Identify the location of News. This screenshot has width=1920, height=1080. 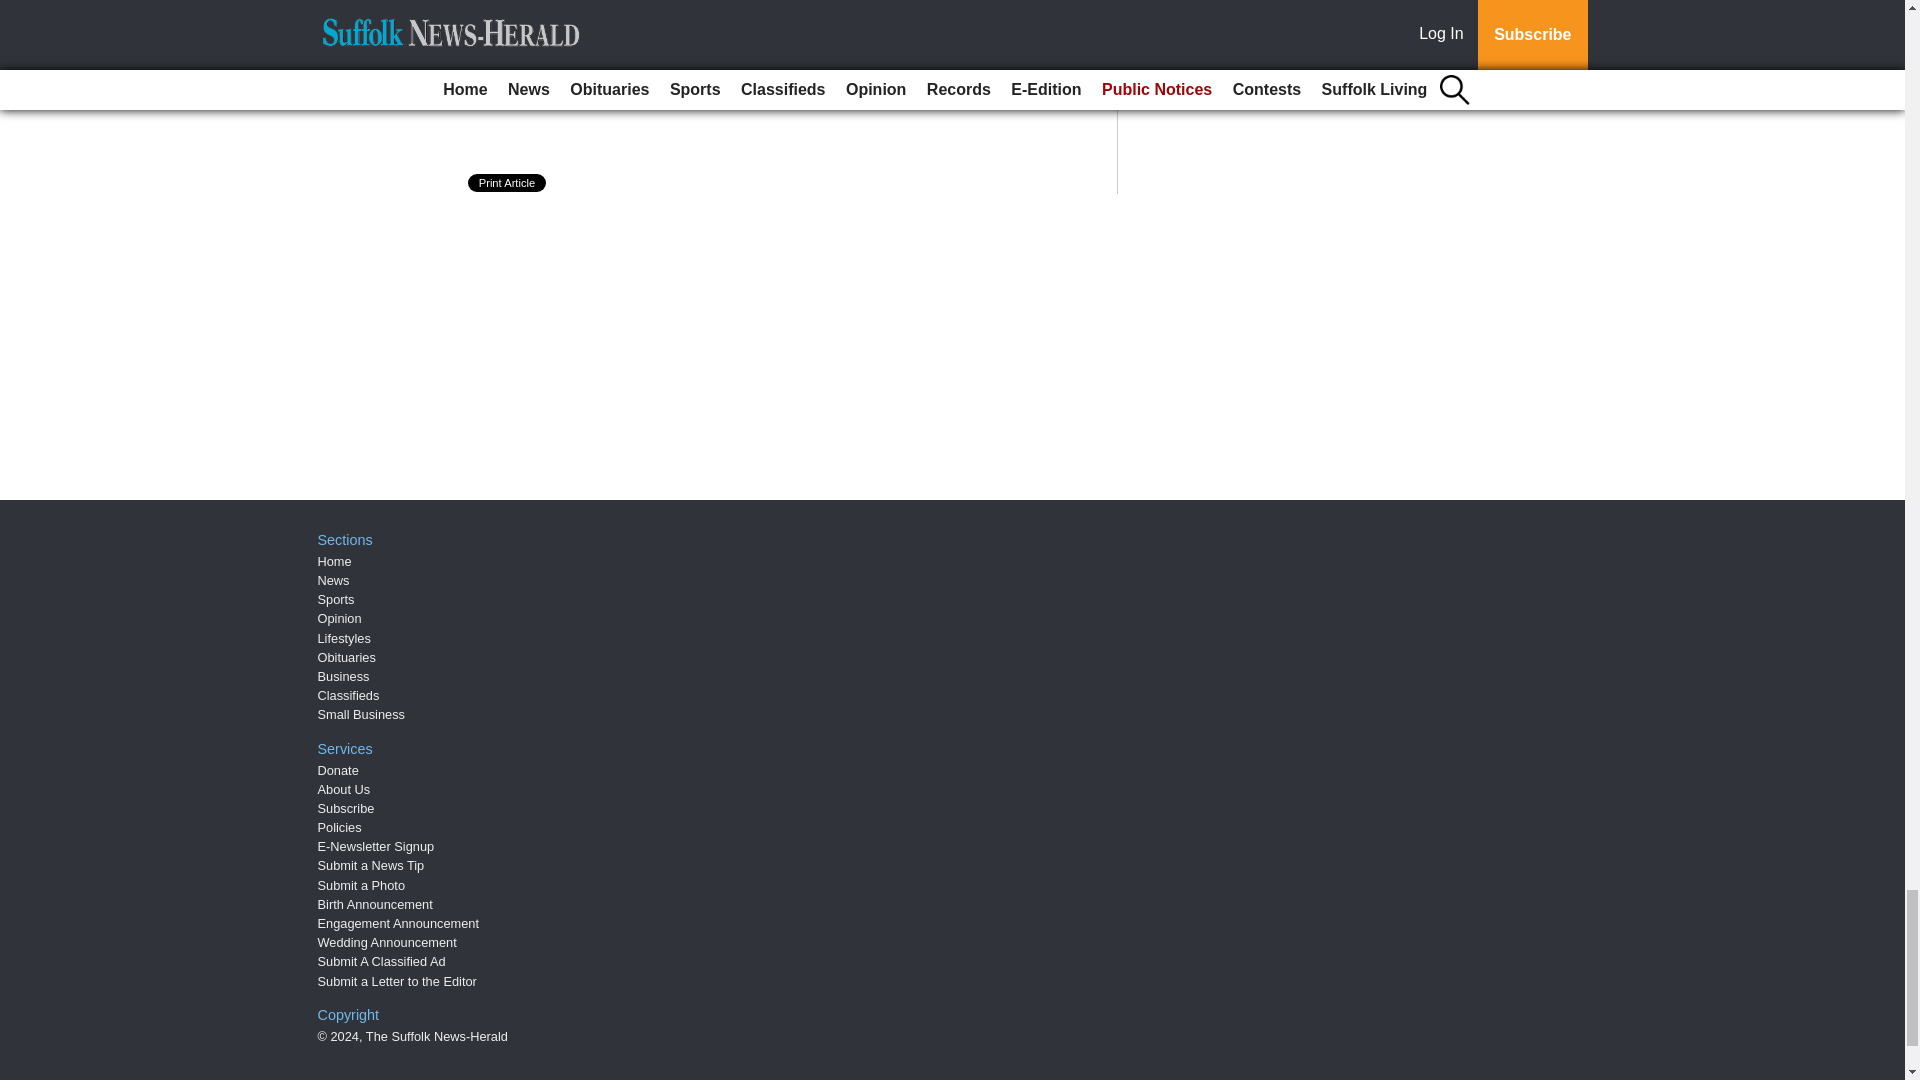
(334, 580).